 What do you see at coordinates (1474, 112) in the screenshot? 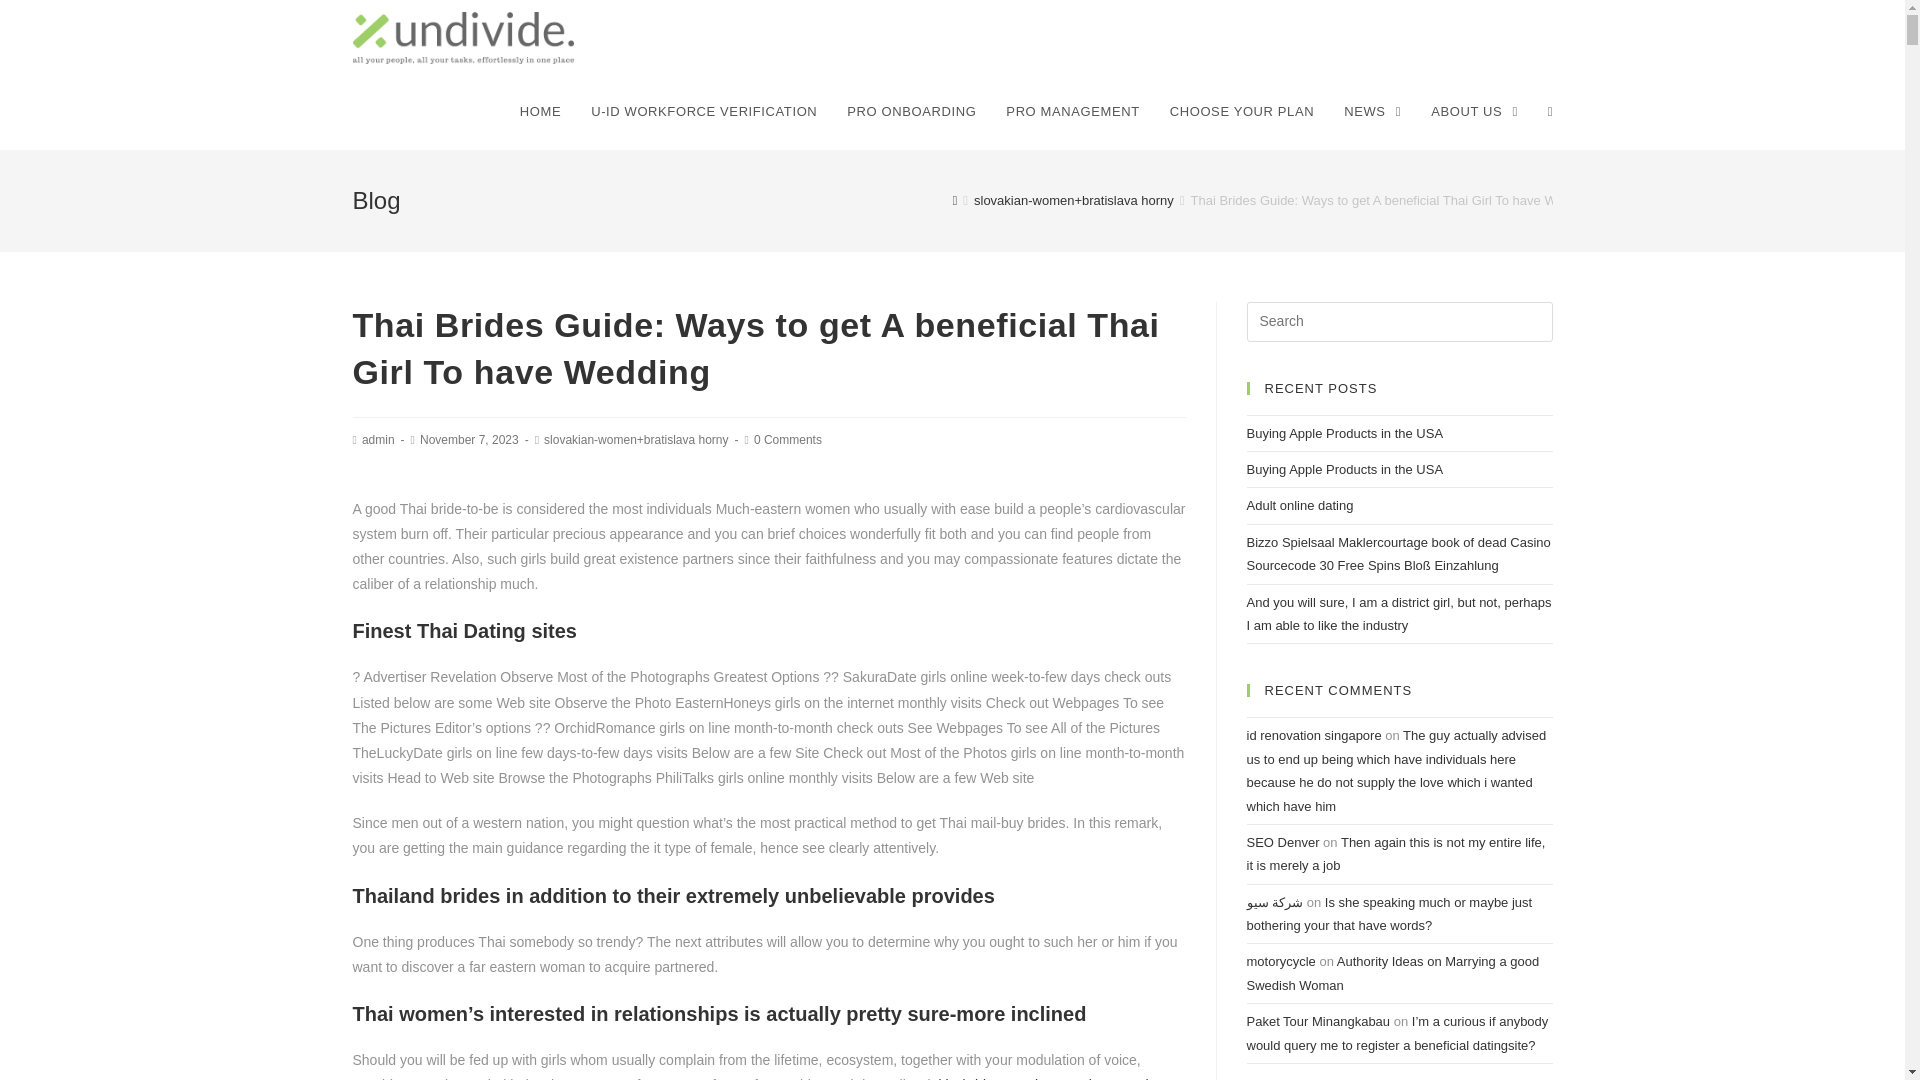
I see `ABOUT US` at bounding box center [1474, 112].